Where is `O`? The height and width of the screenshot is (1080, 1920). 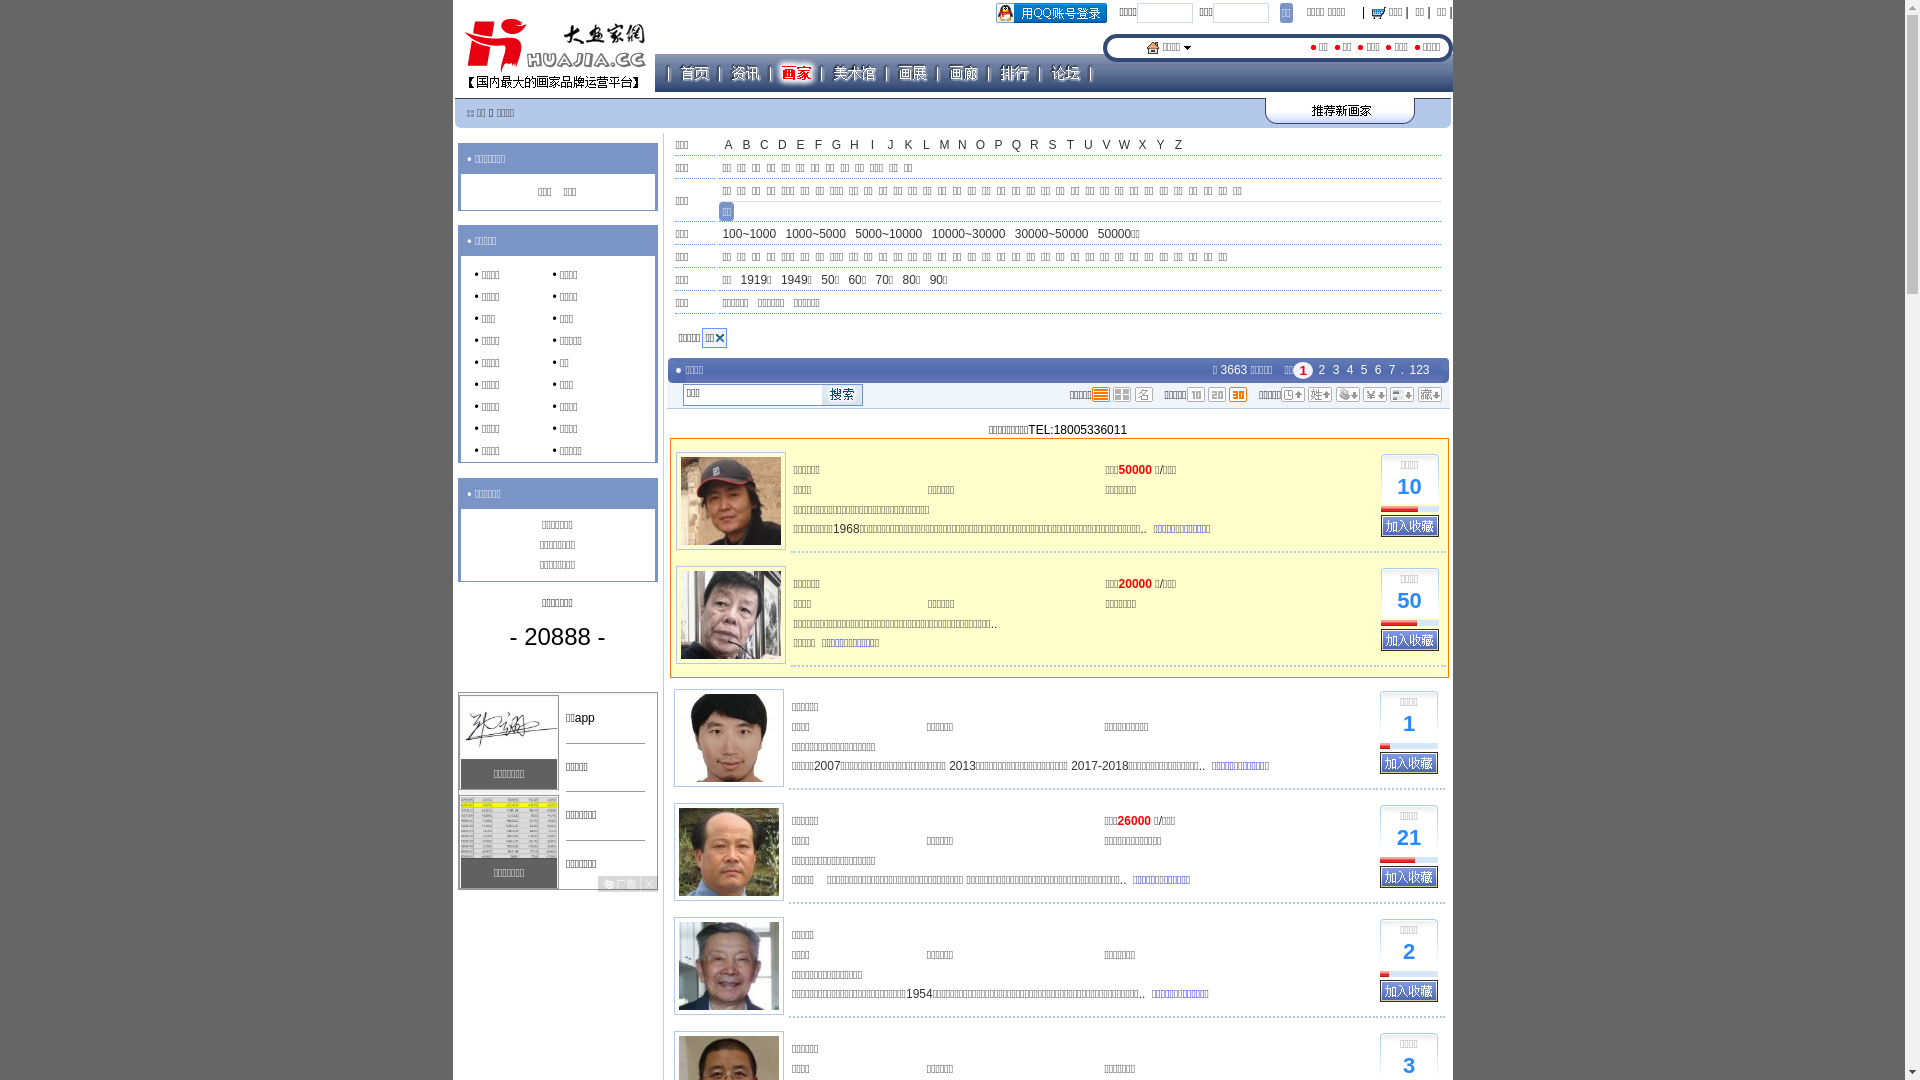 O is located at coordinates (980, 146).